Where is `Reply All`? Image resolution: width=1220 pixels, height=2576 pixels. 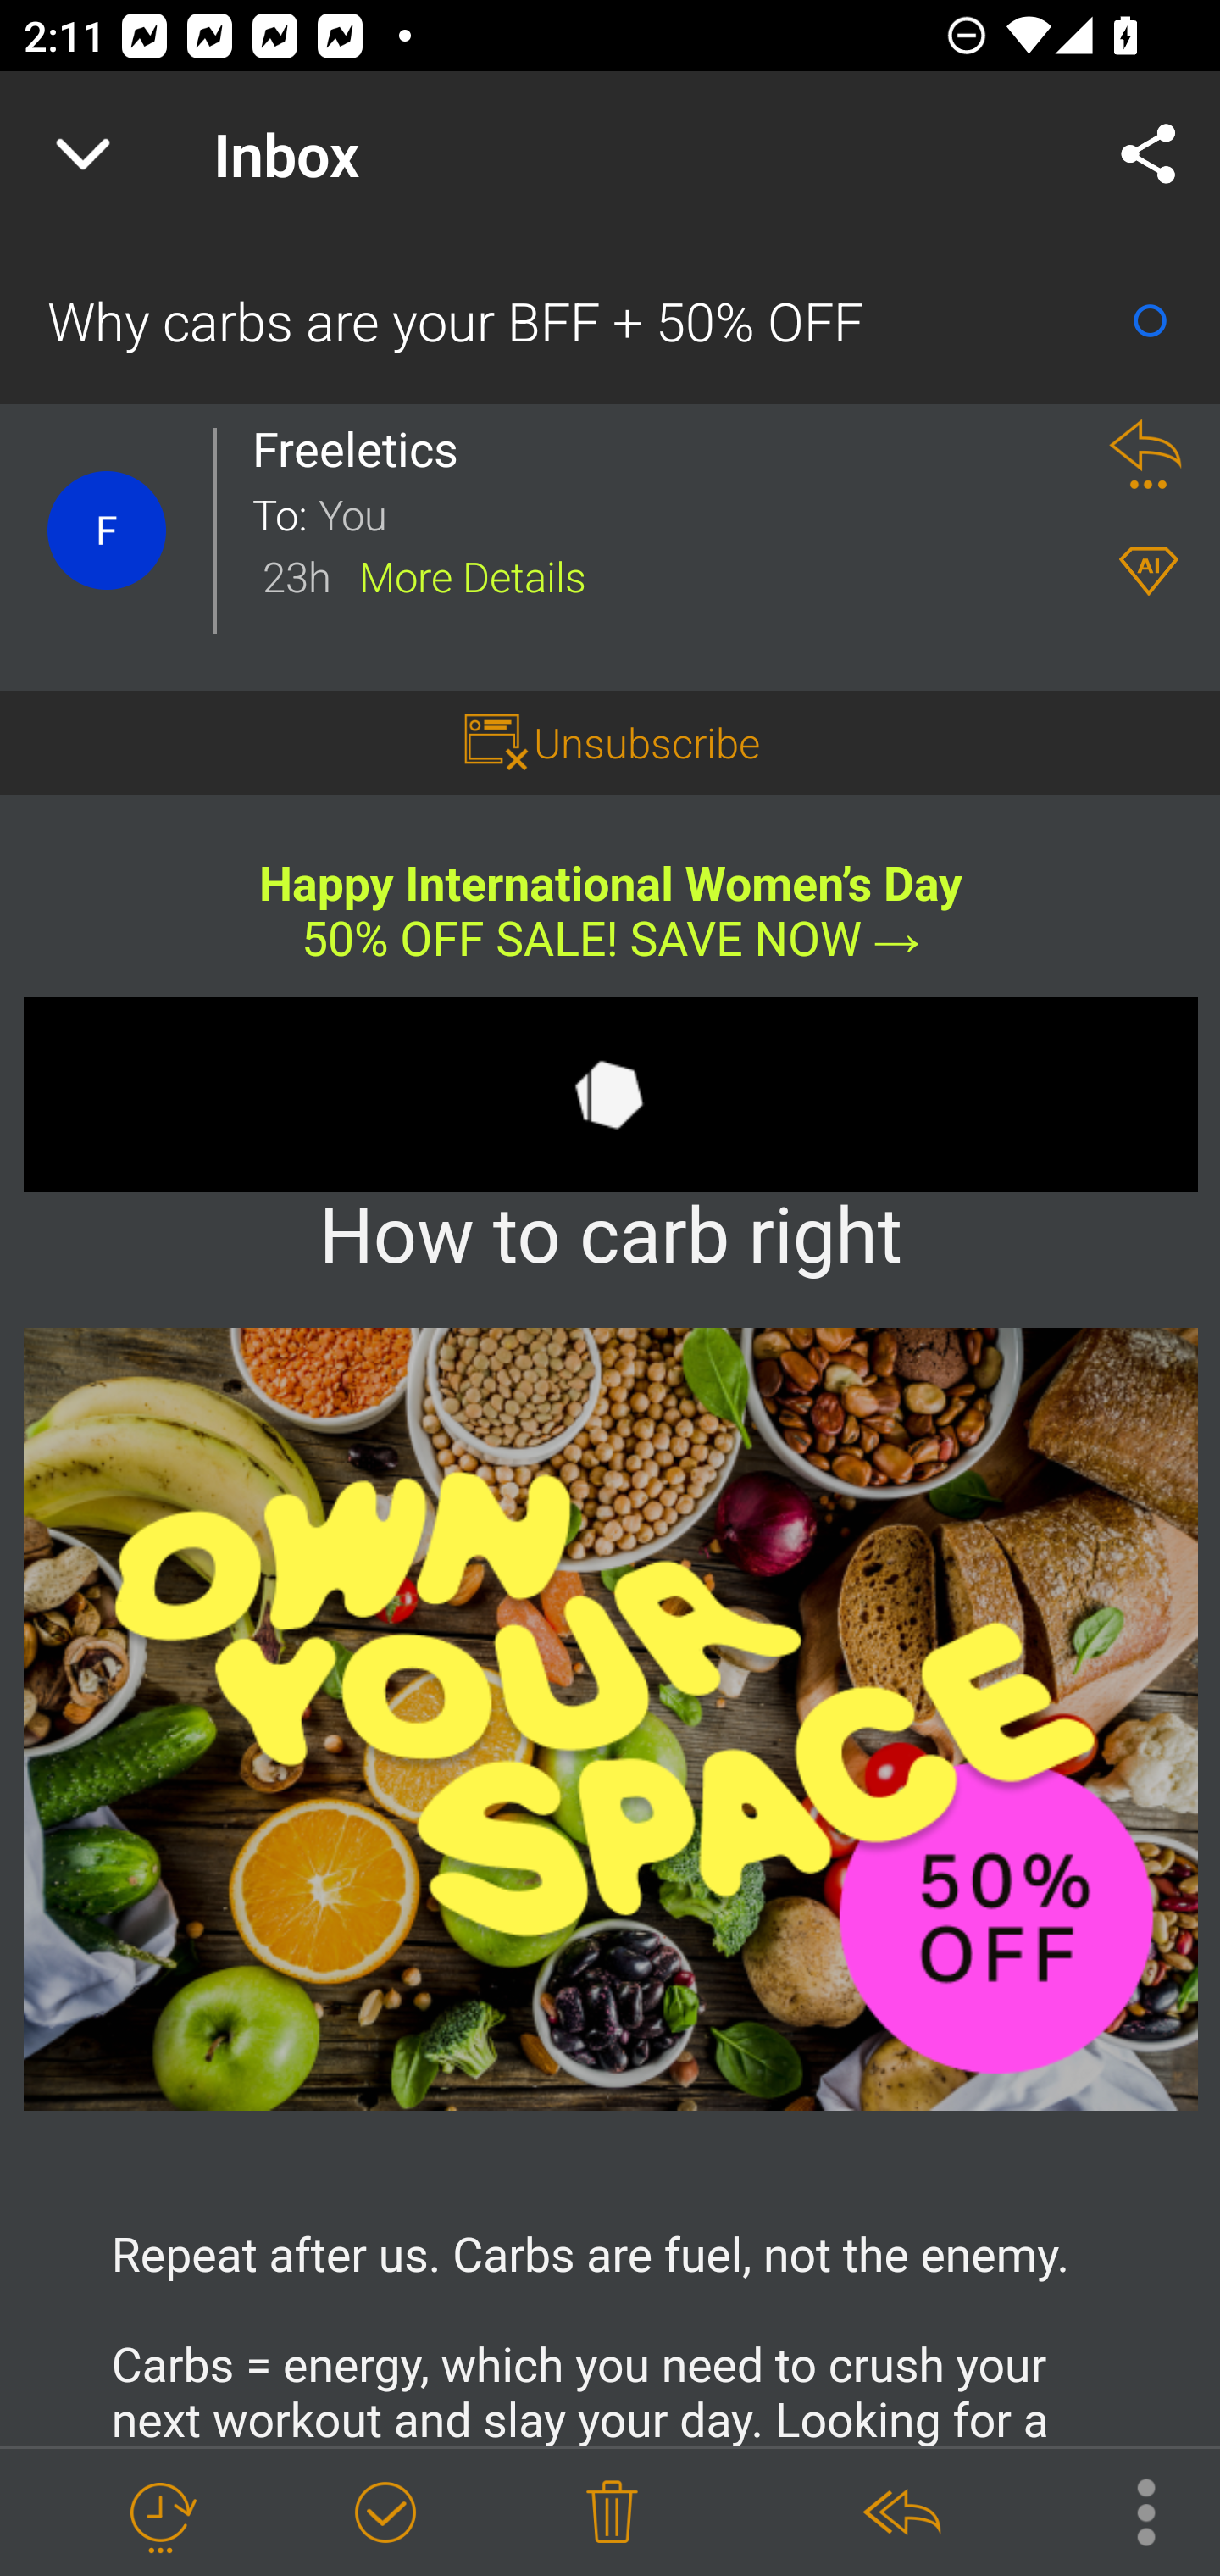
Reply All is located at coordinates (901, 2513).